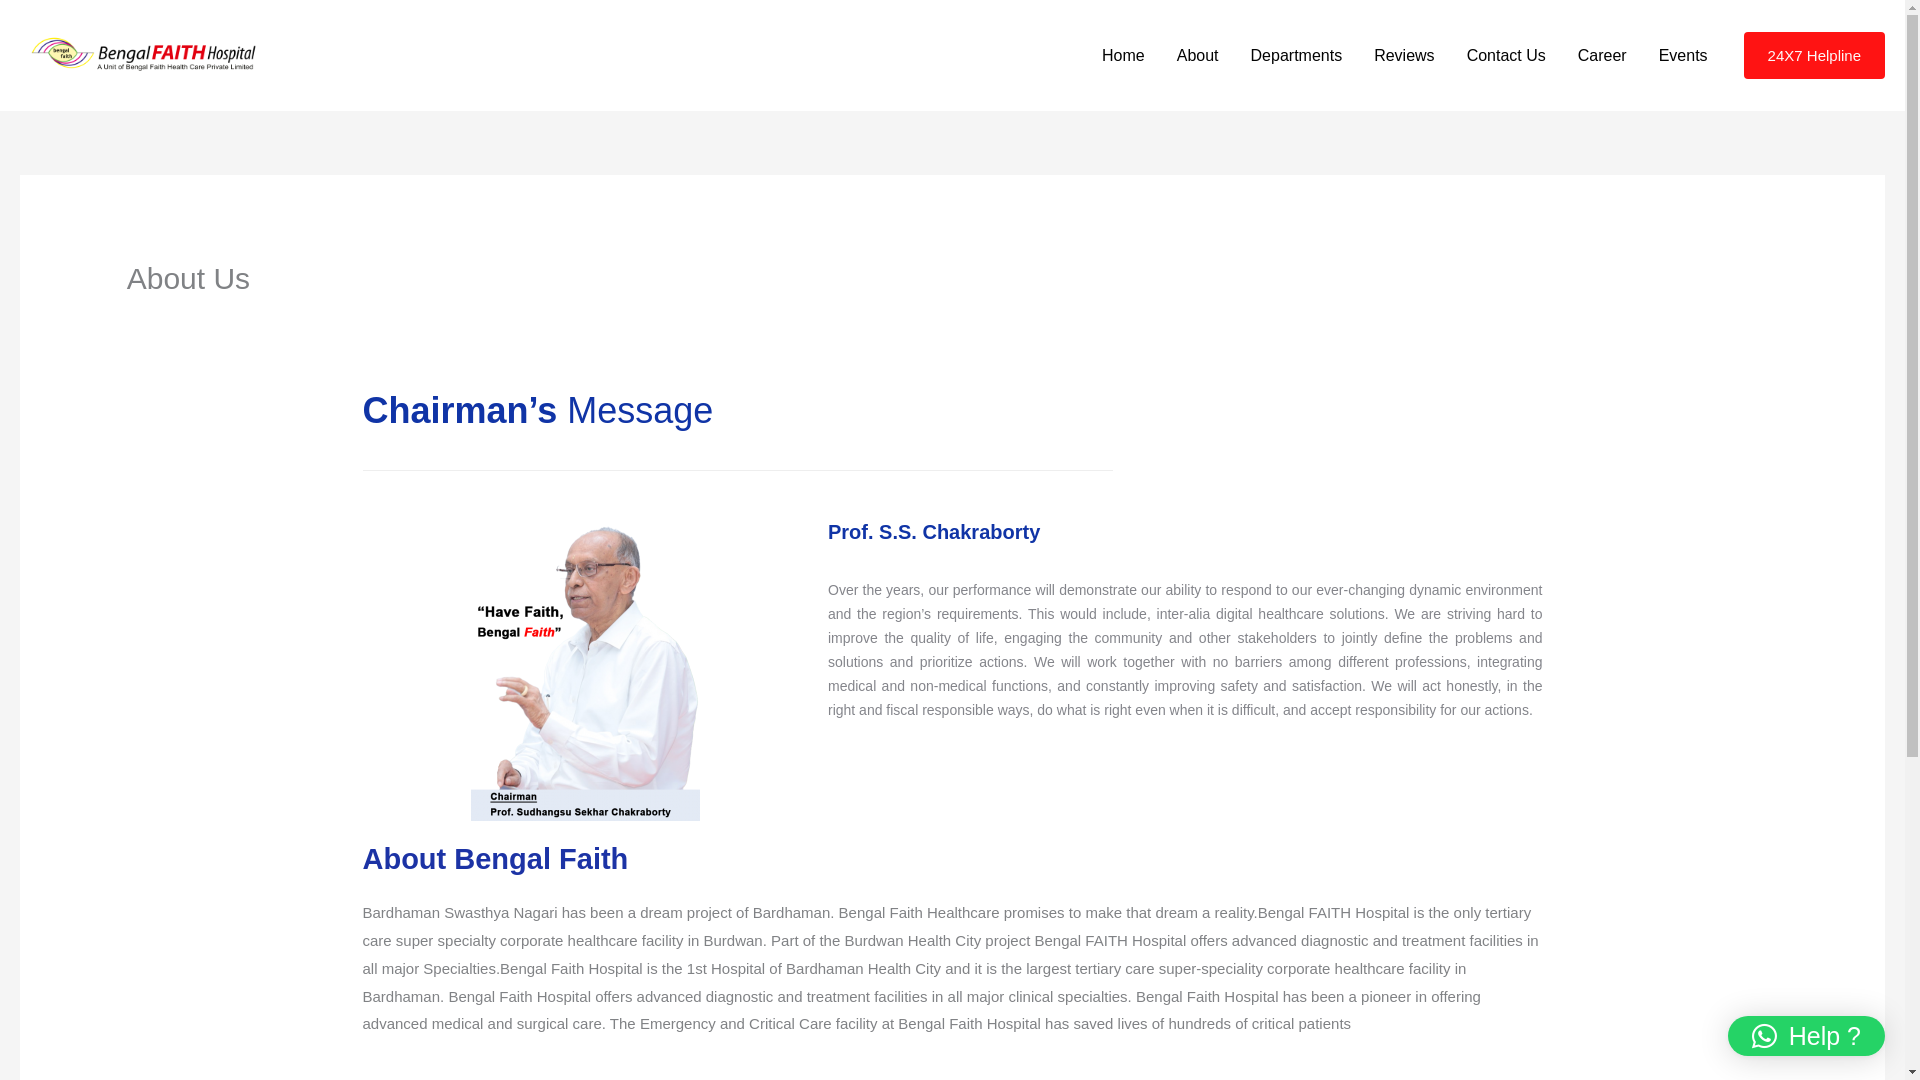 The width and height of the screenshot is (1920, 1080). Describe the element at coordinates (1124, 55) in the screenshot. I see `Home` at that location.